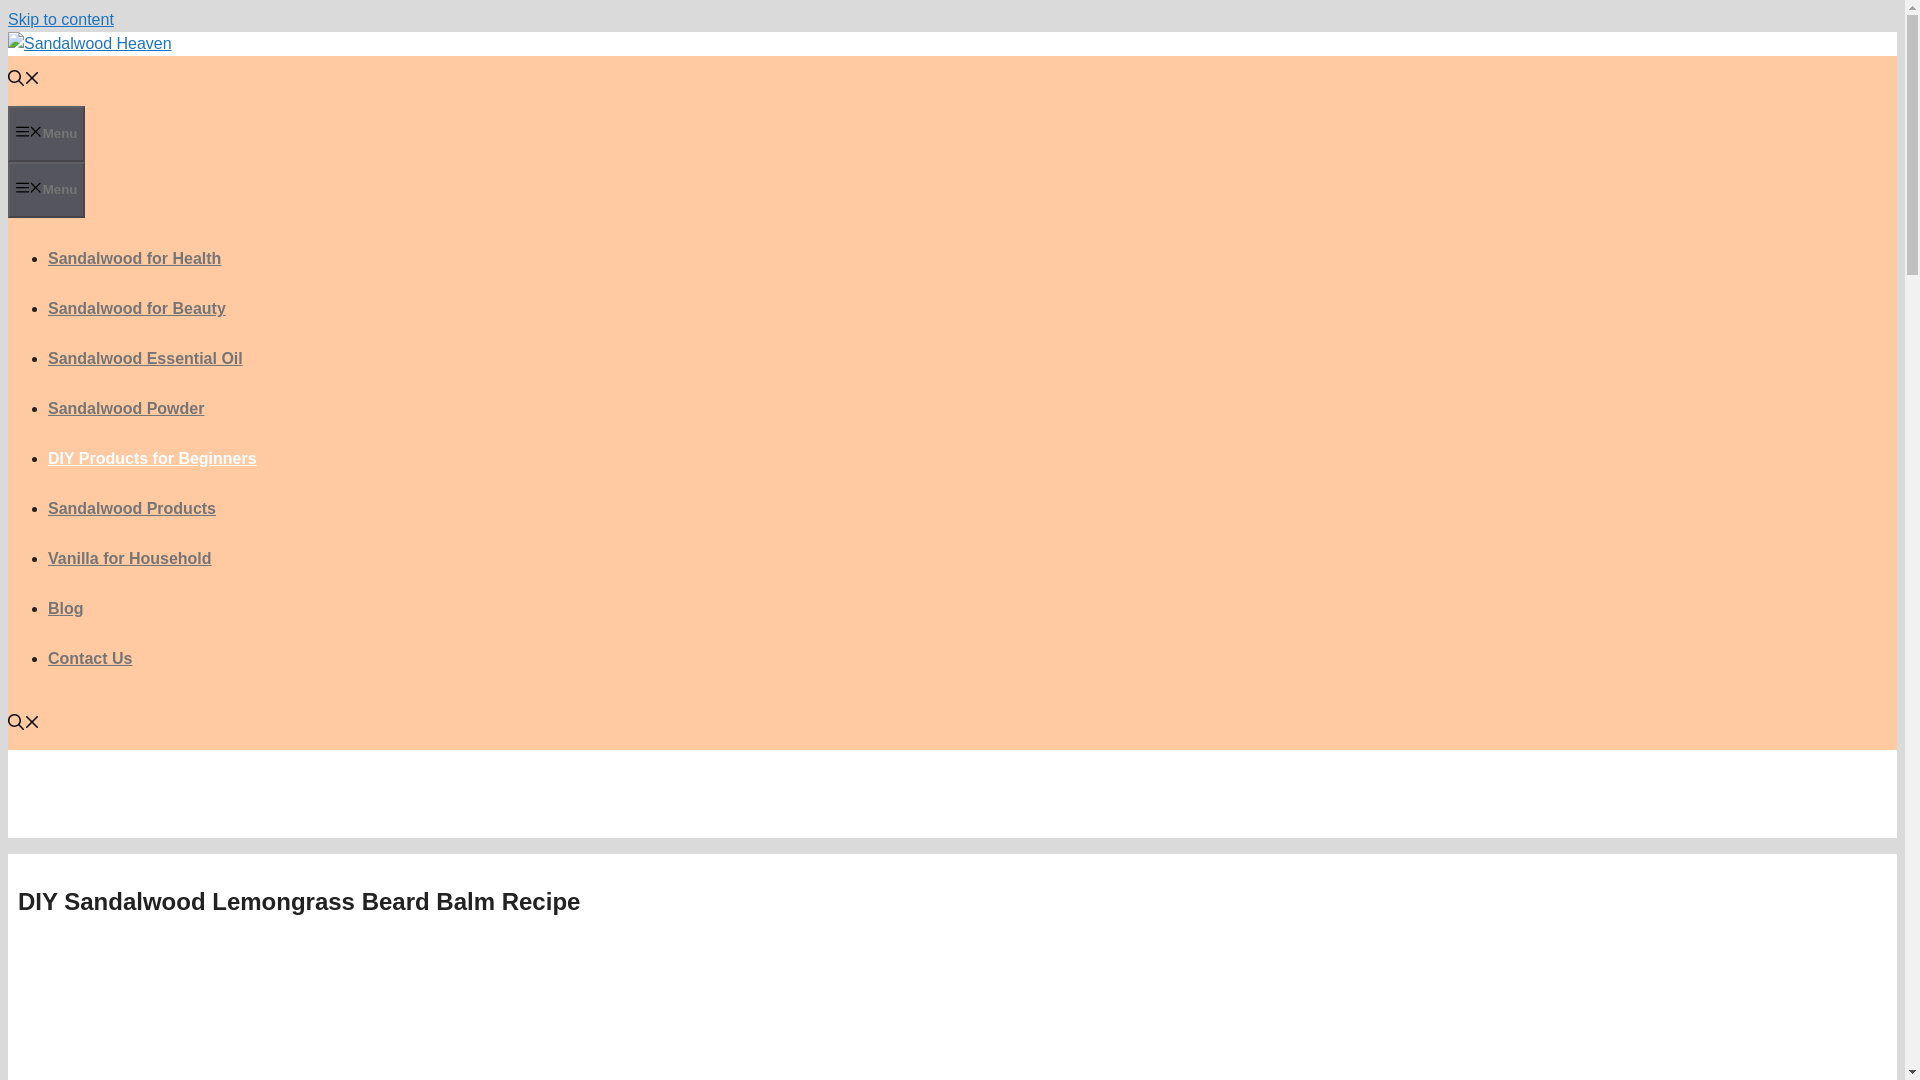  What do you see at coordinates (66, 608) in the screenshot?
I see `Blog` at bounding box center [66, 608].